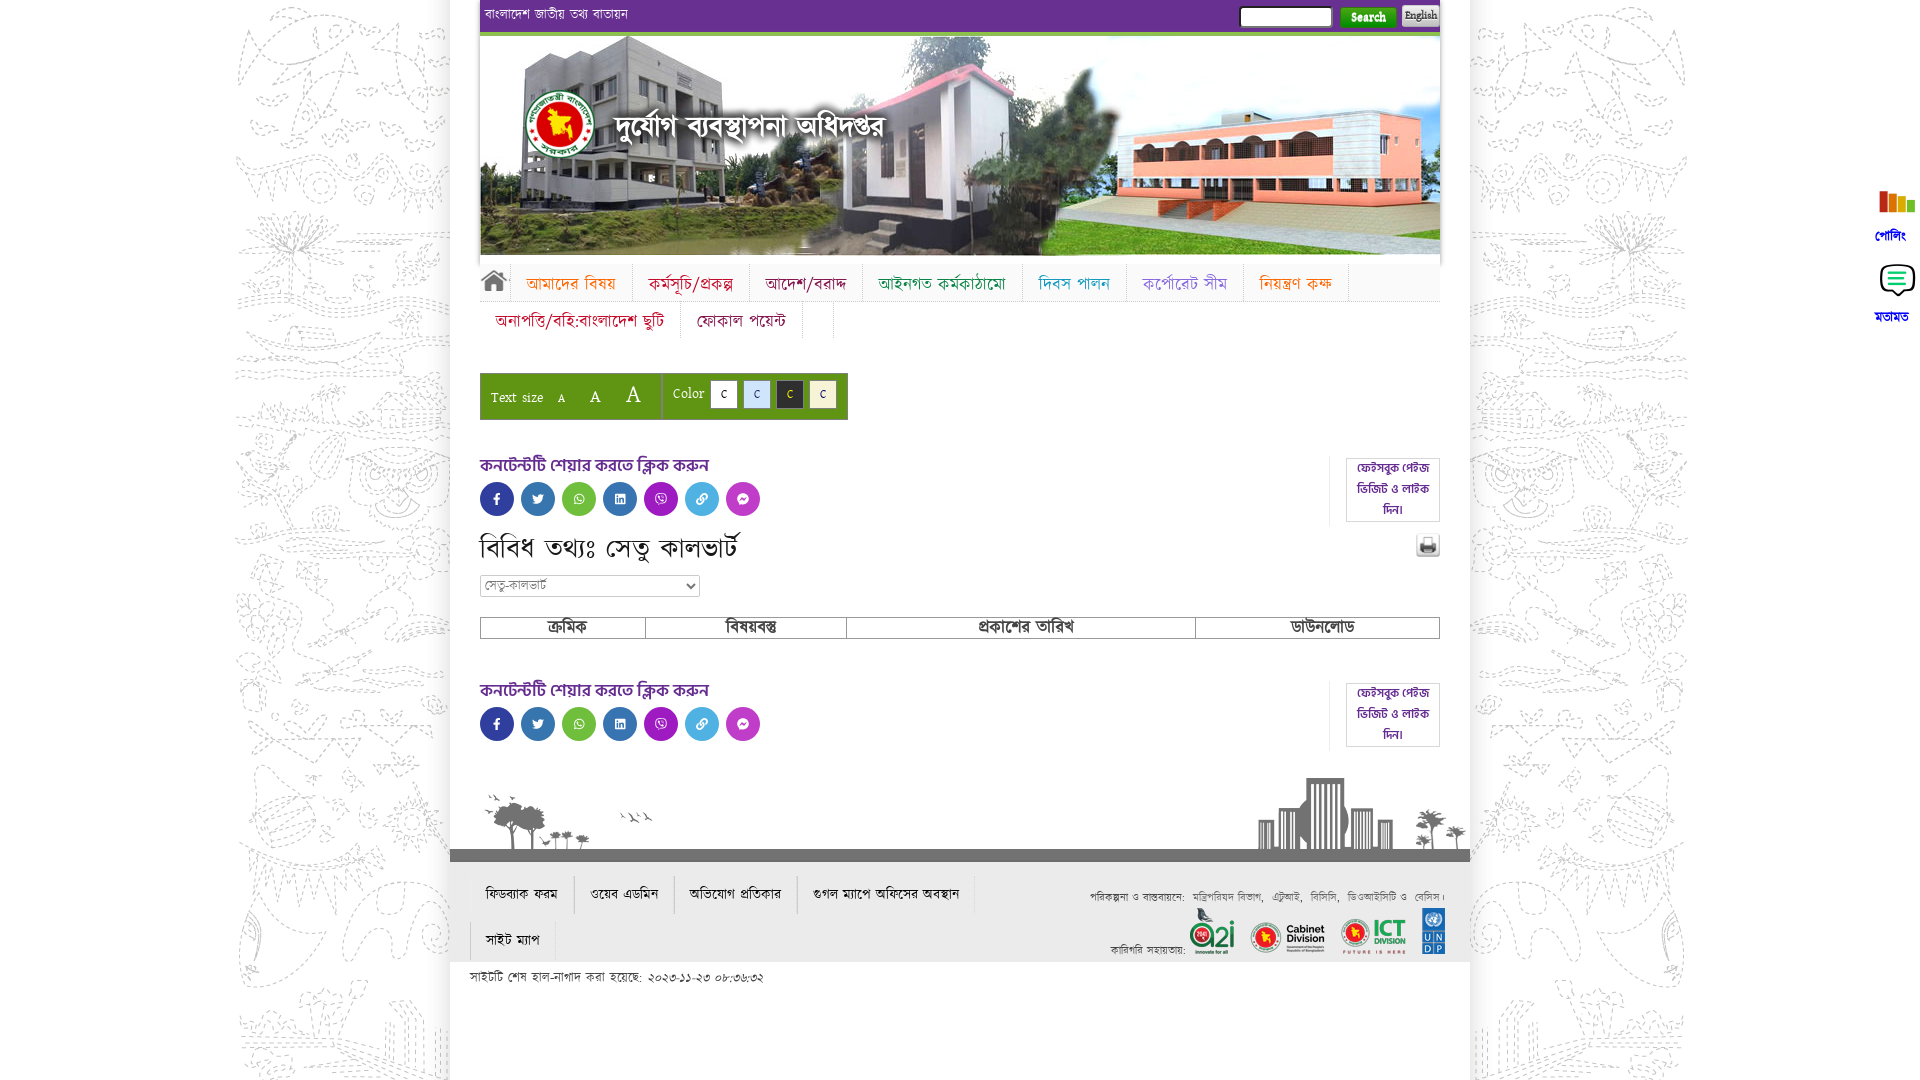 The image size is (1920, 1080). I want to click on A, so click(562, 398).